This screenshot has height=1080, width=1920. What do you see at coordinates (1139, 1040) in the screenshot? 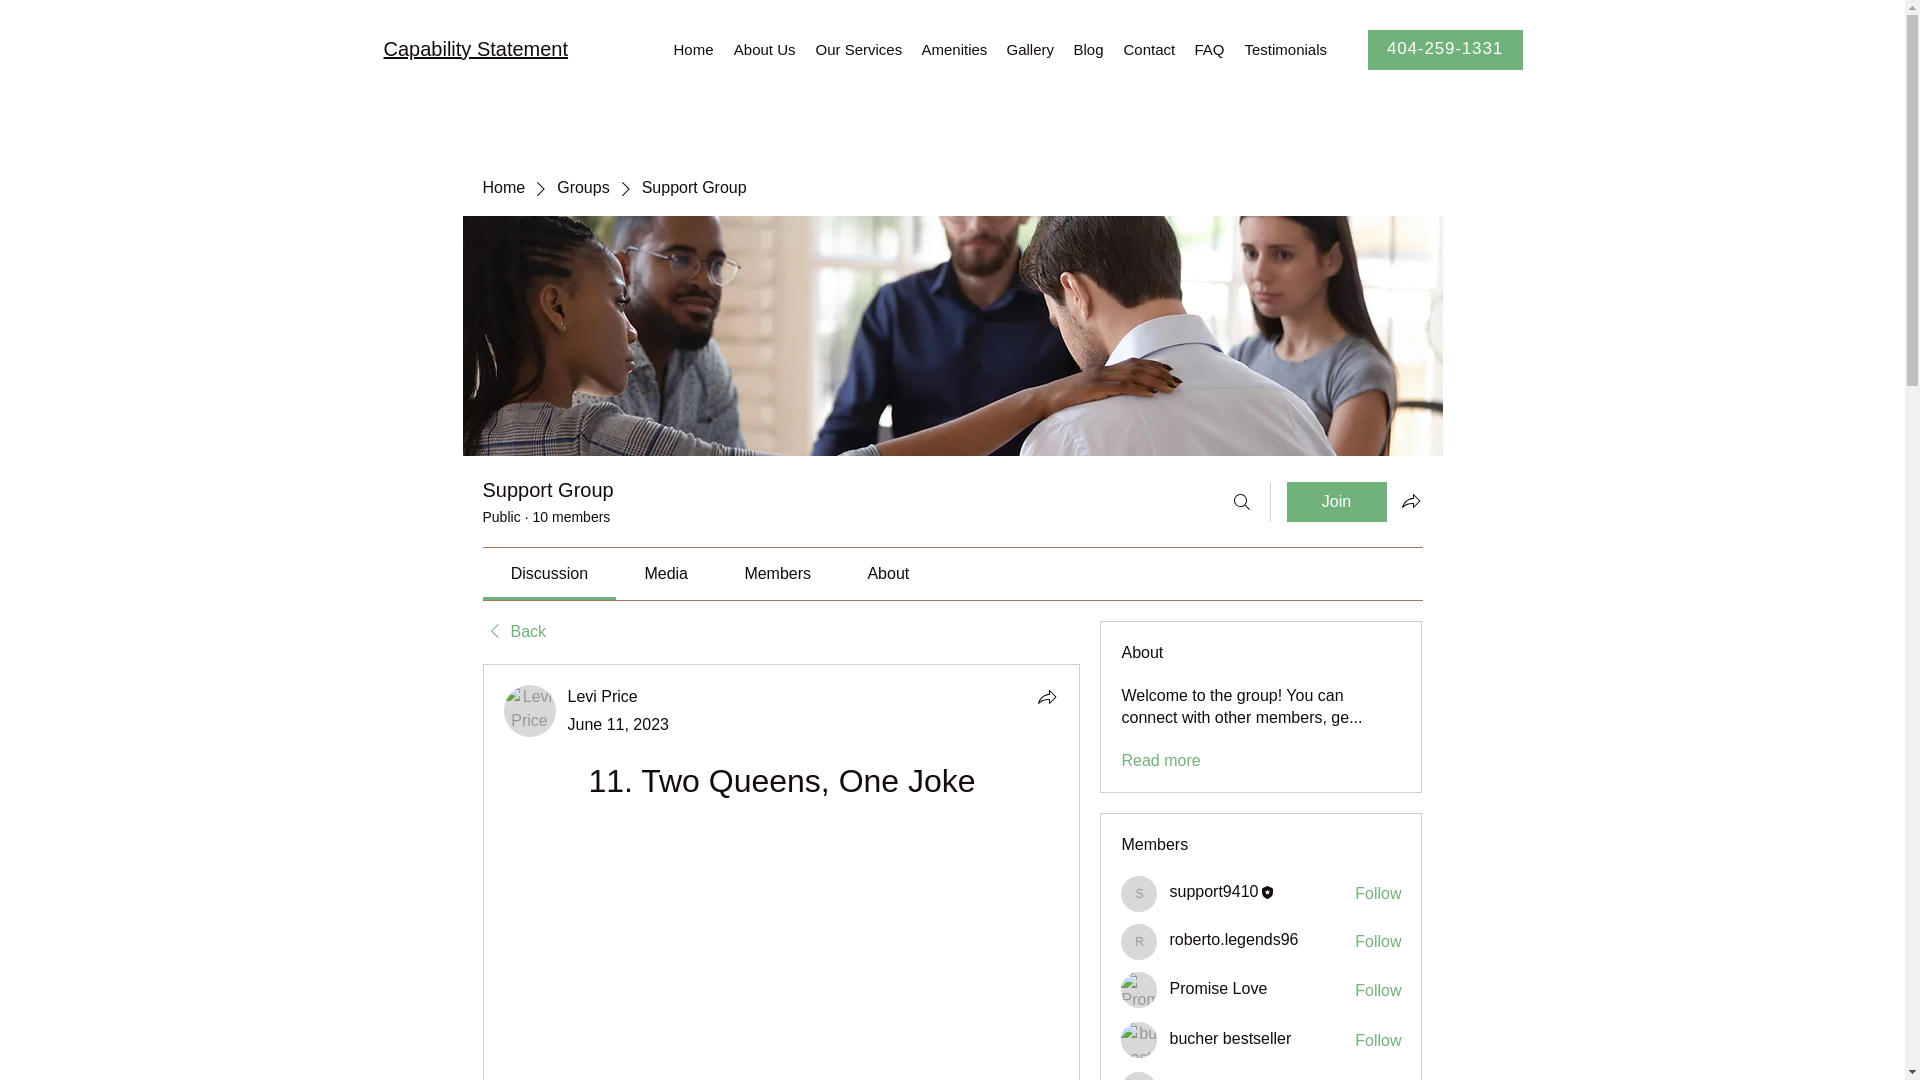
I see `bucher bestseller` at bounding box center [1139, 1040].